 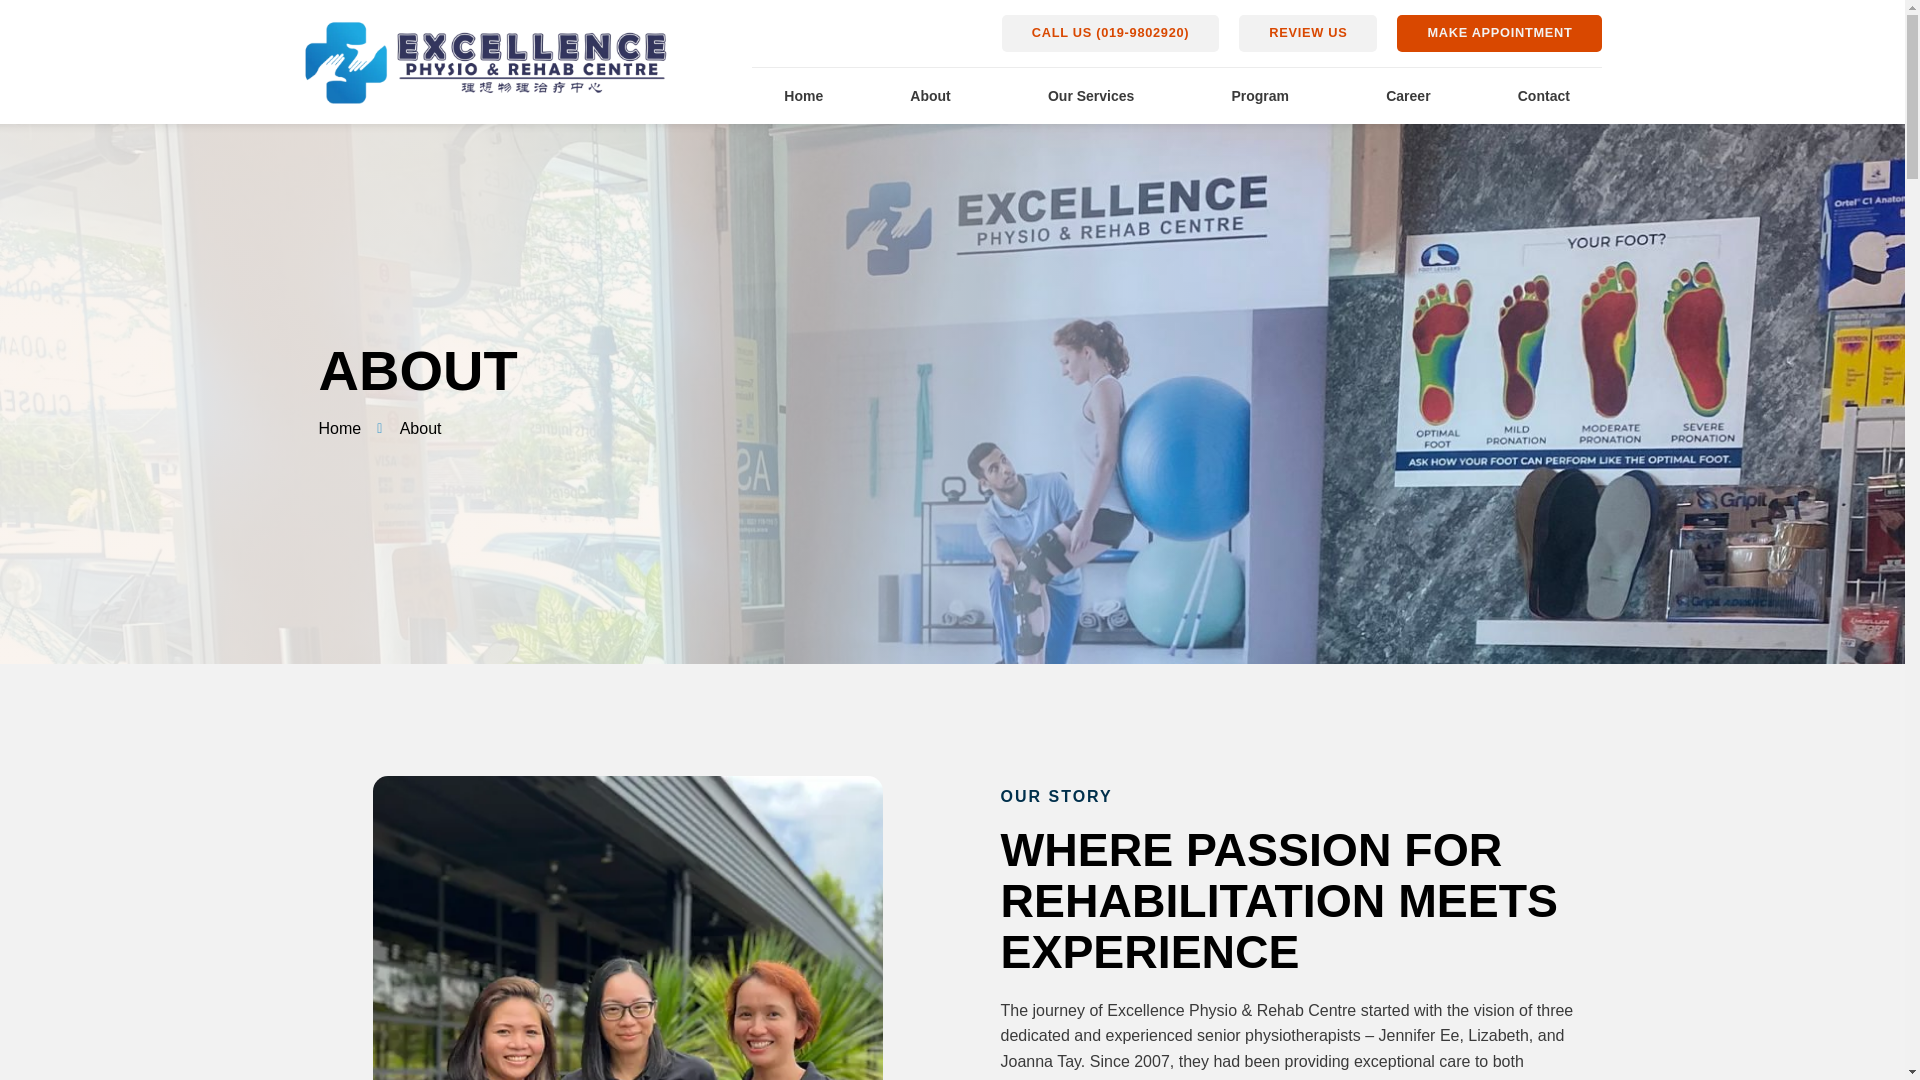 What do you see at coordinates (1499, 33) in the screenshot?
I see `MAKE APPOINTMENT` at bounding box center [1499, 33].